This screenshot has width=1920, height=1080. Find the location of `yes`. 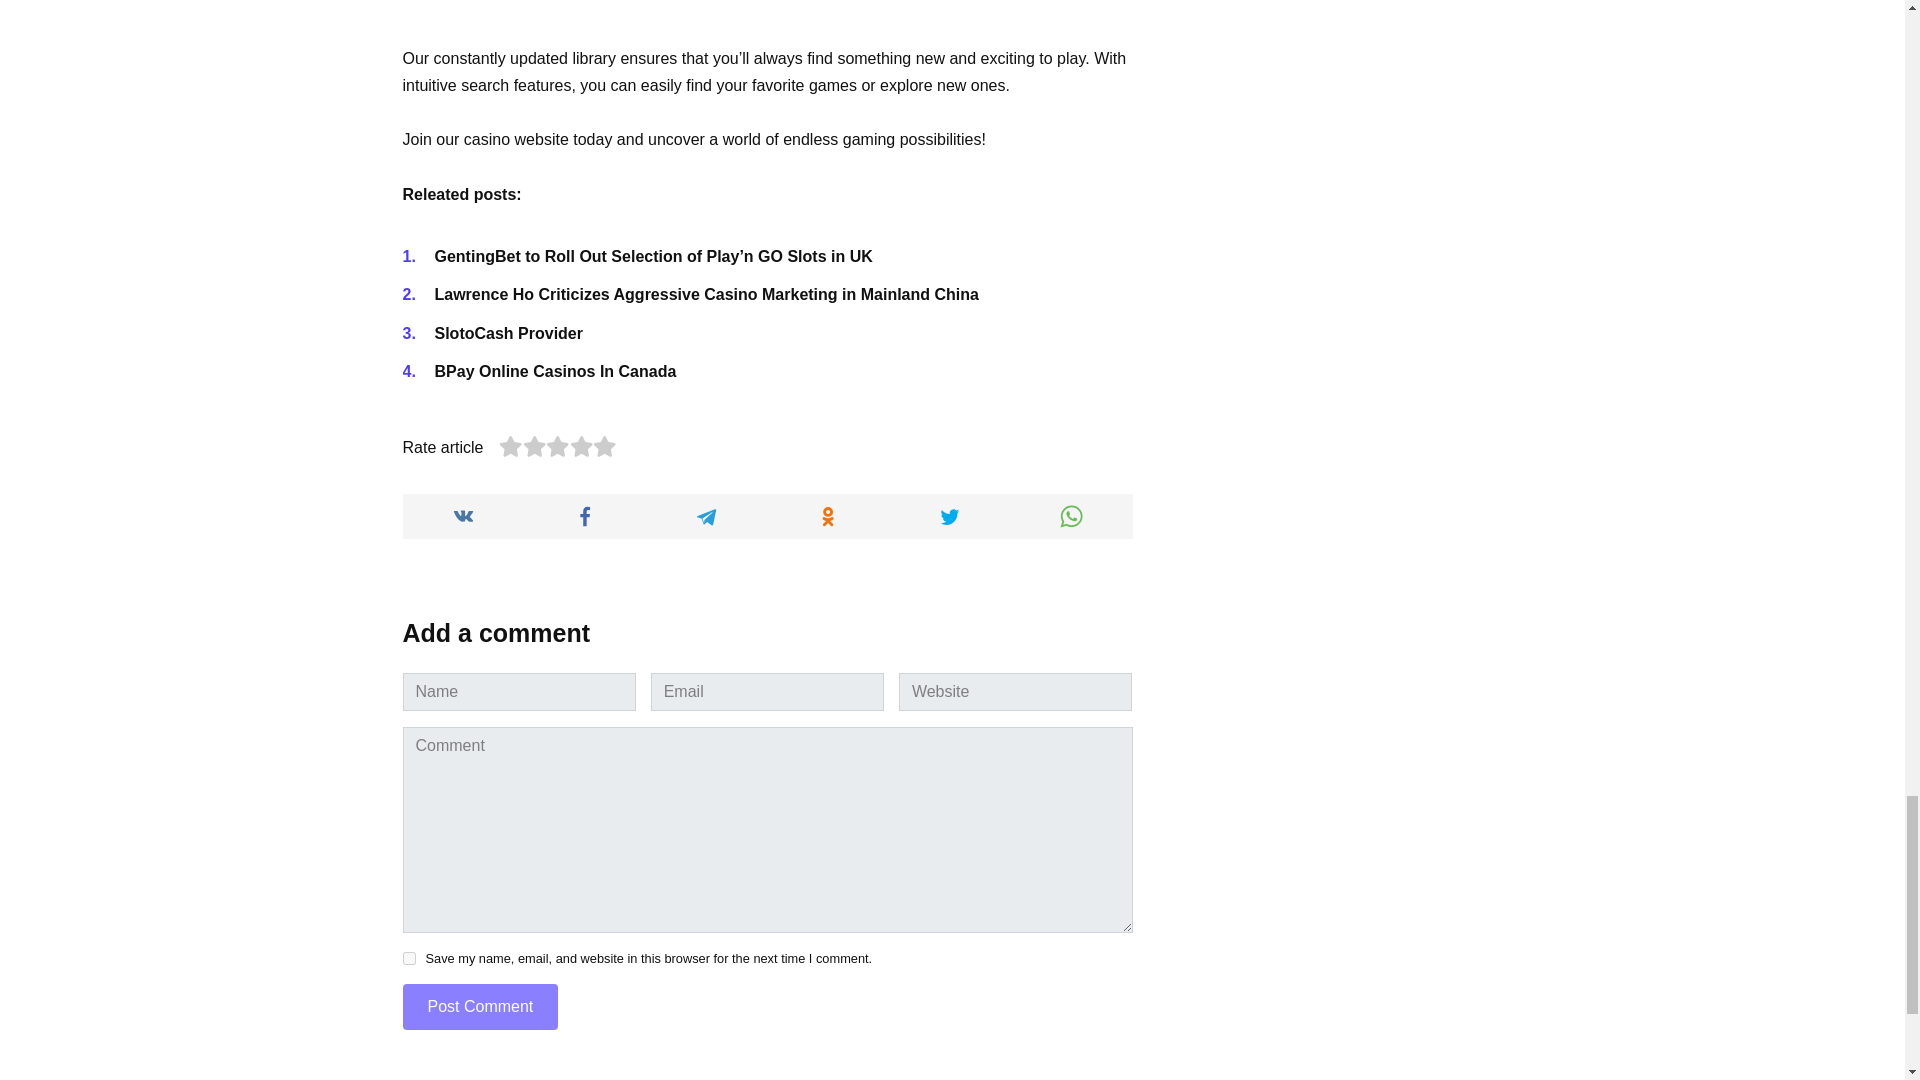

yes is located at coordinates (408, 958).